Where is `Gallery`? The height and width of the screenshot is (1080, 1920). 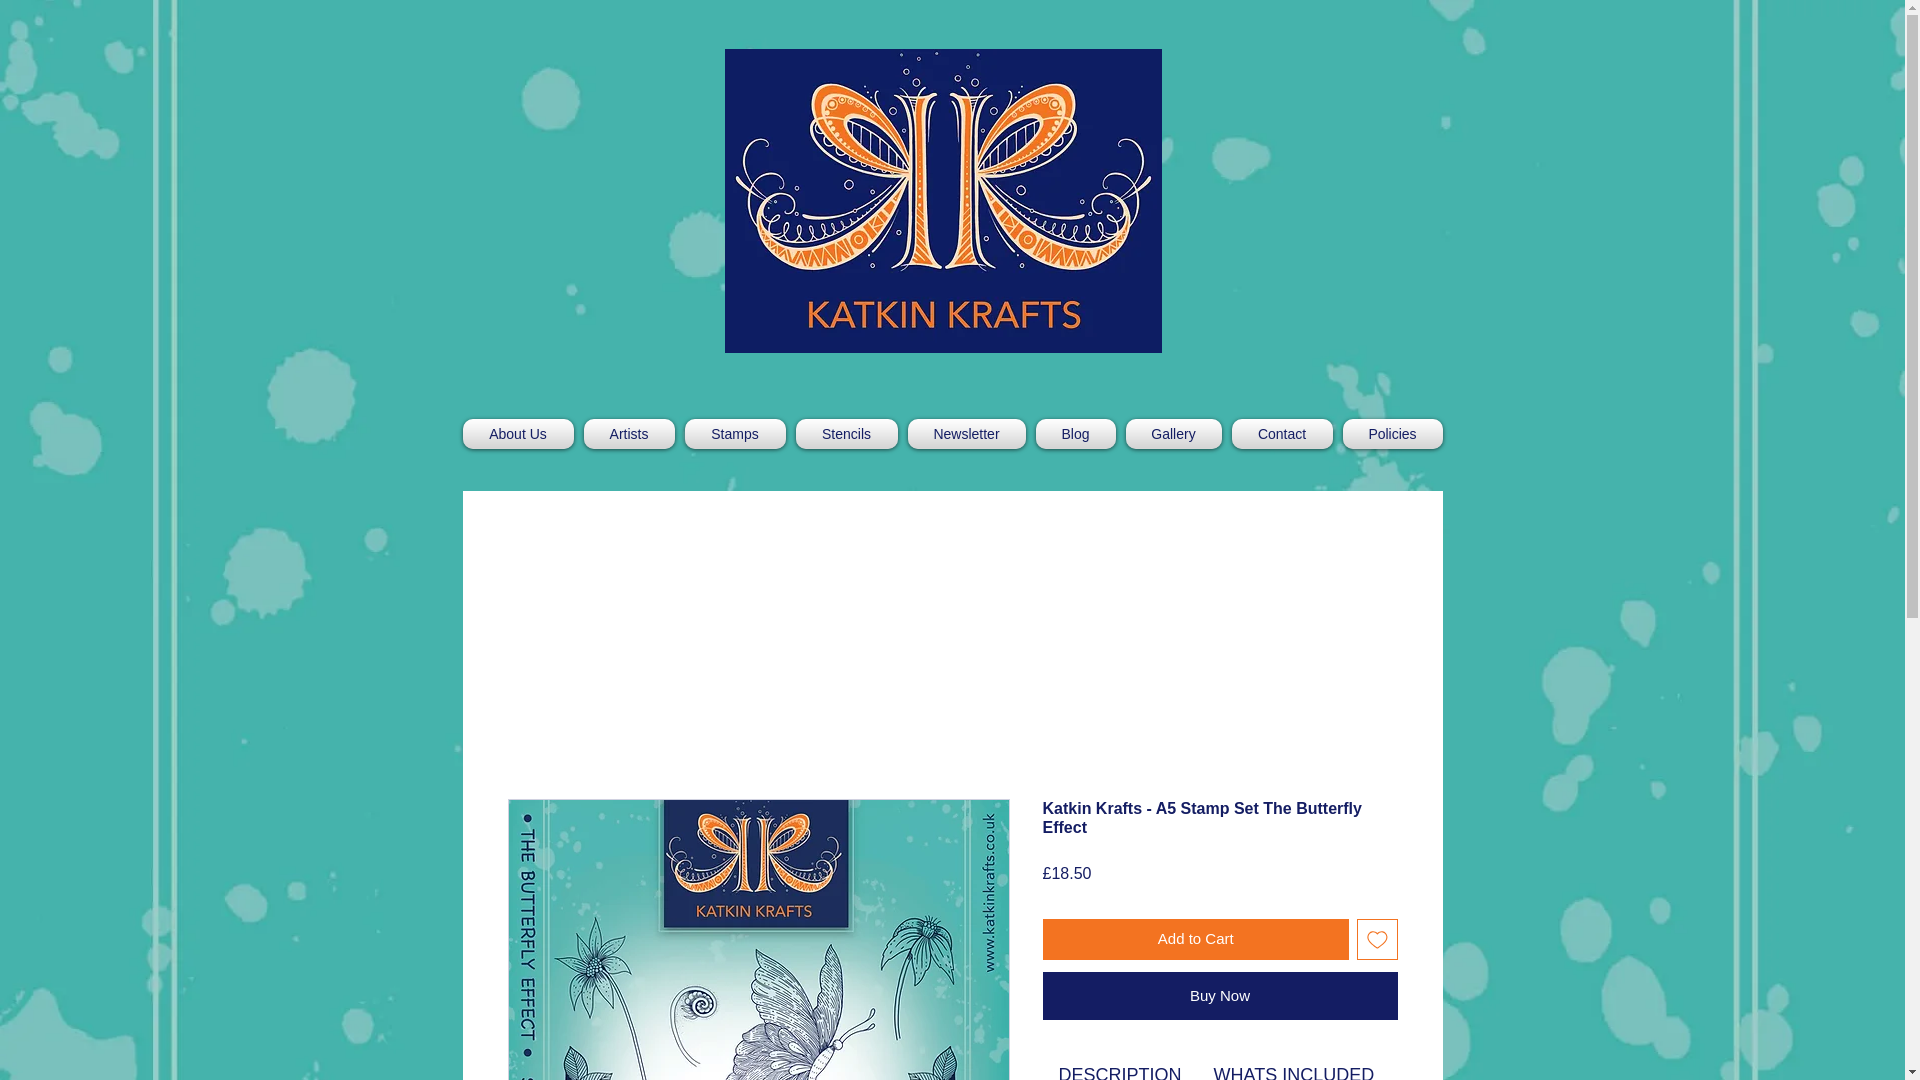 Gallery is located at coordinates (1172, 434).